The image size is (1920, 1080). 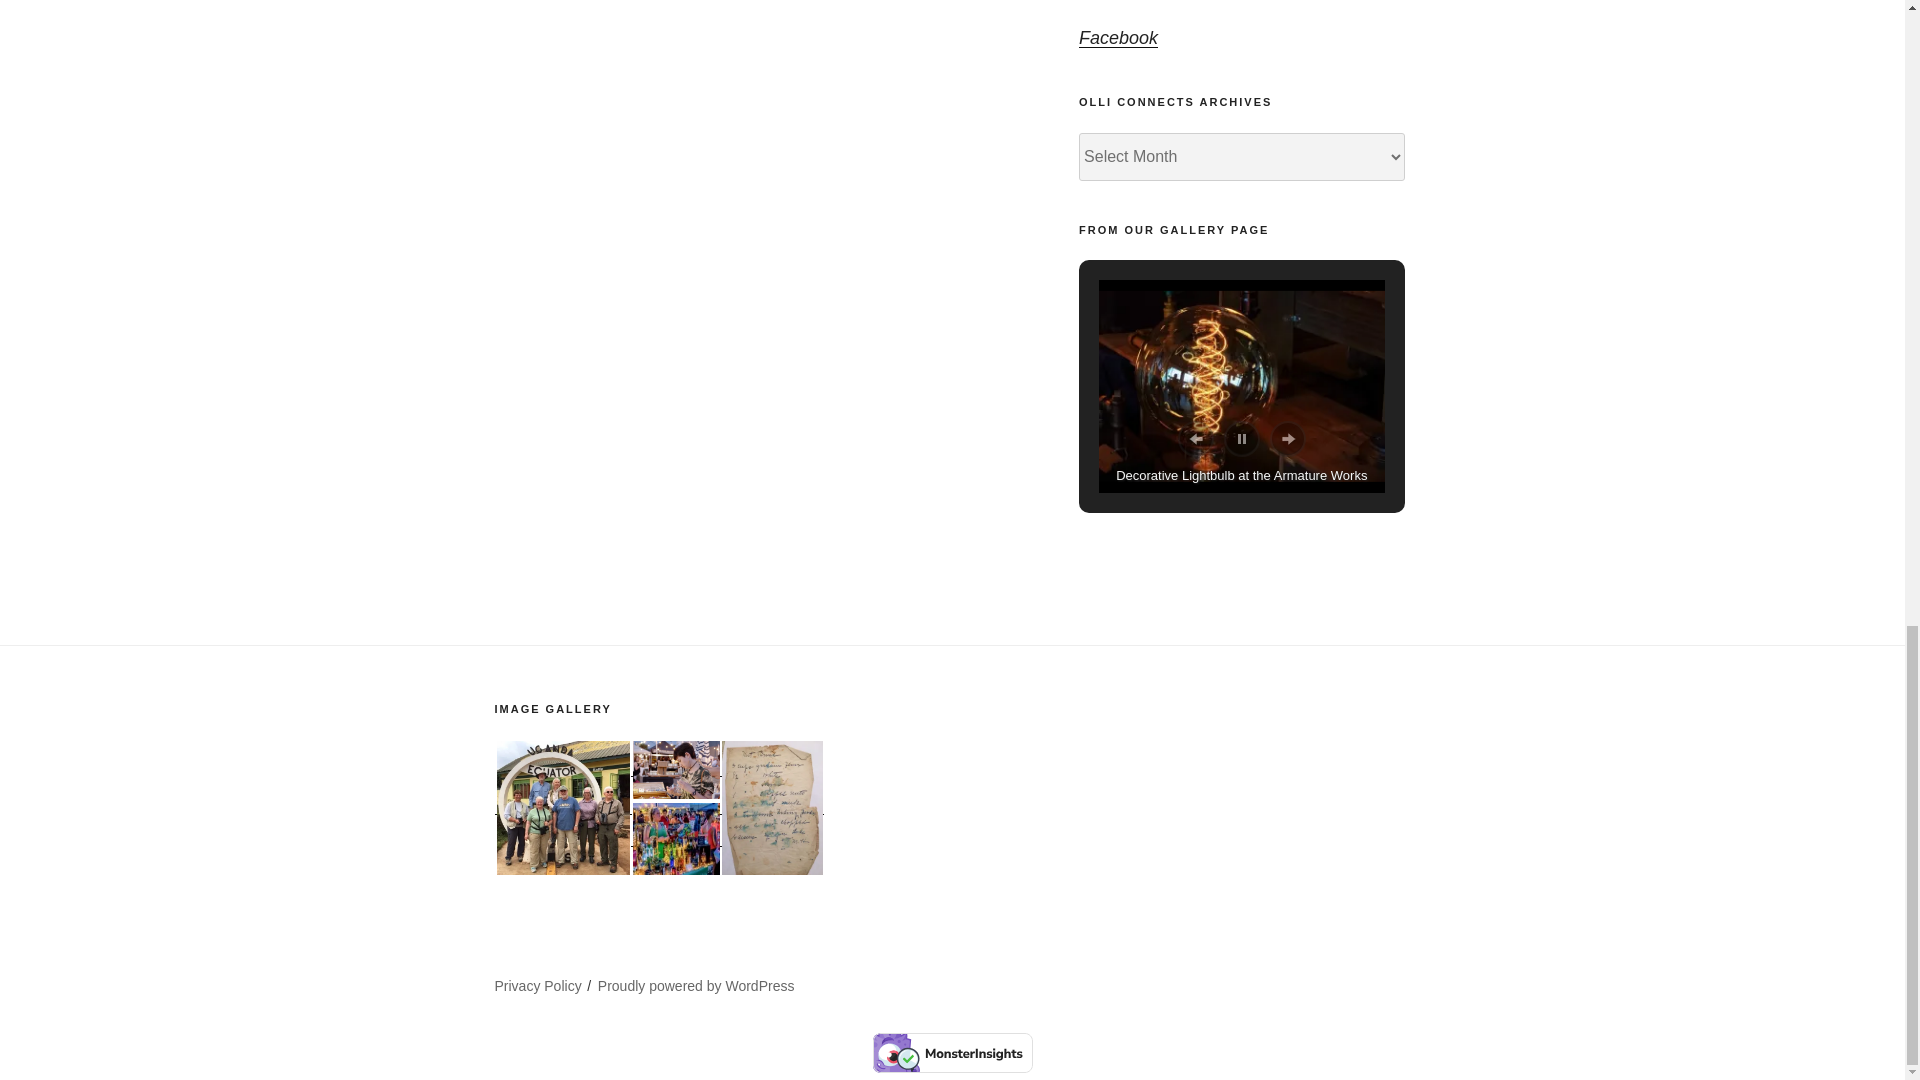 What do you see at coordinates (537, 986) in the screenshot?
I see `Privacy Policy` at bounding box center [537, 986].